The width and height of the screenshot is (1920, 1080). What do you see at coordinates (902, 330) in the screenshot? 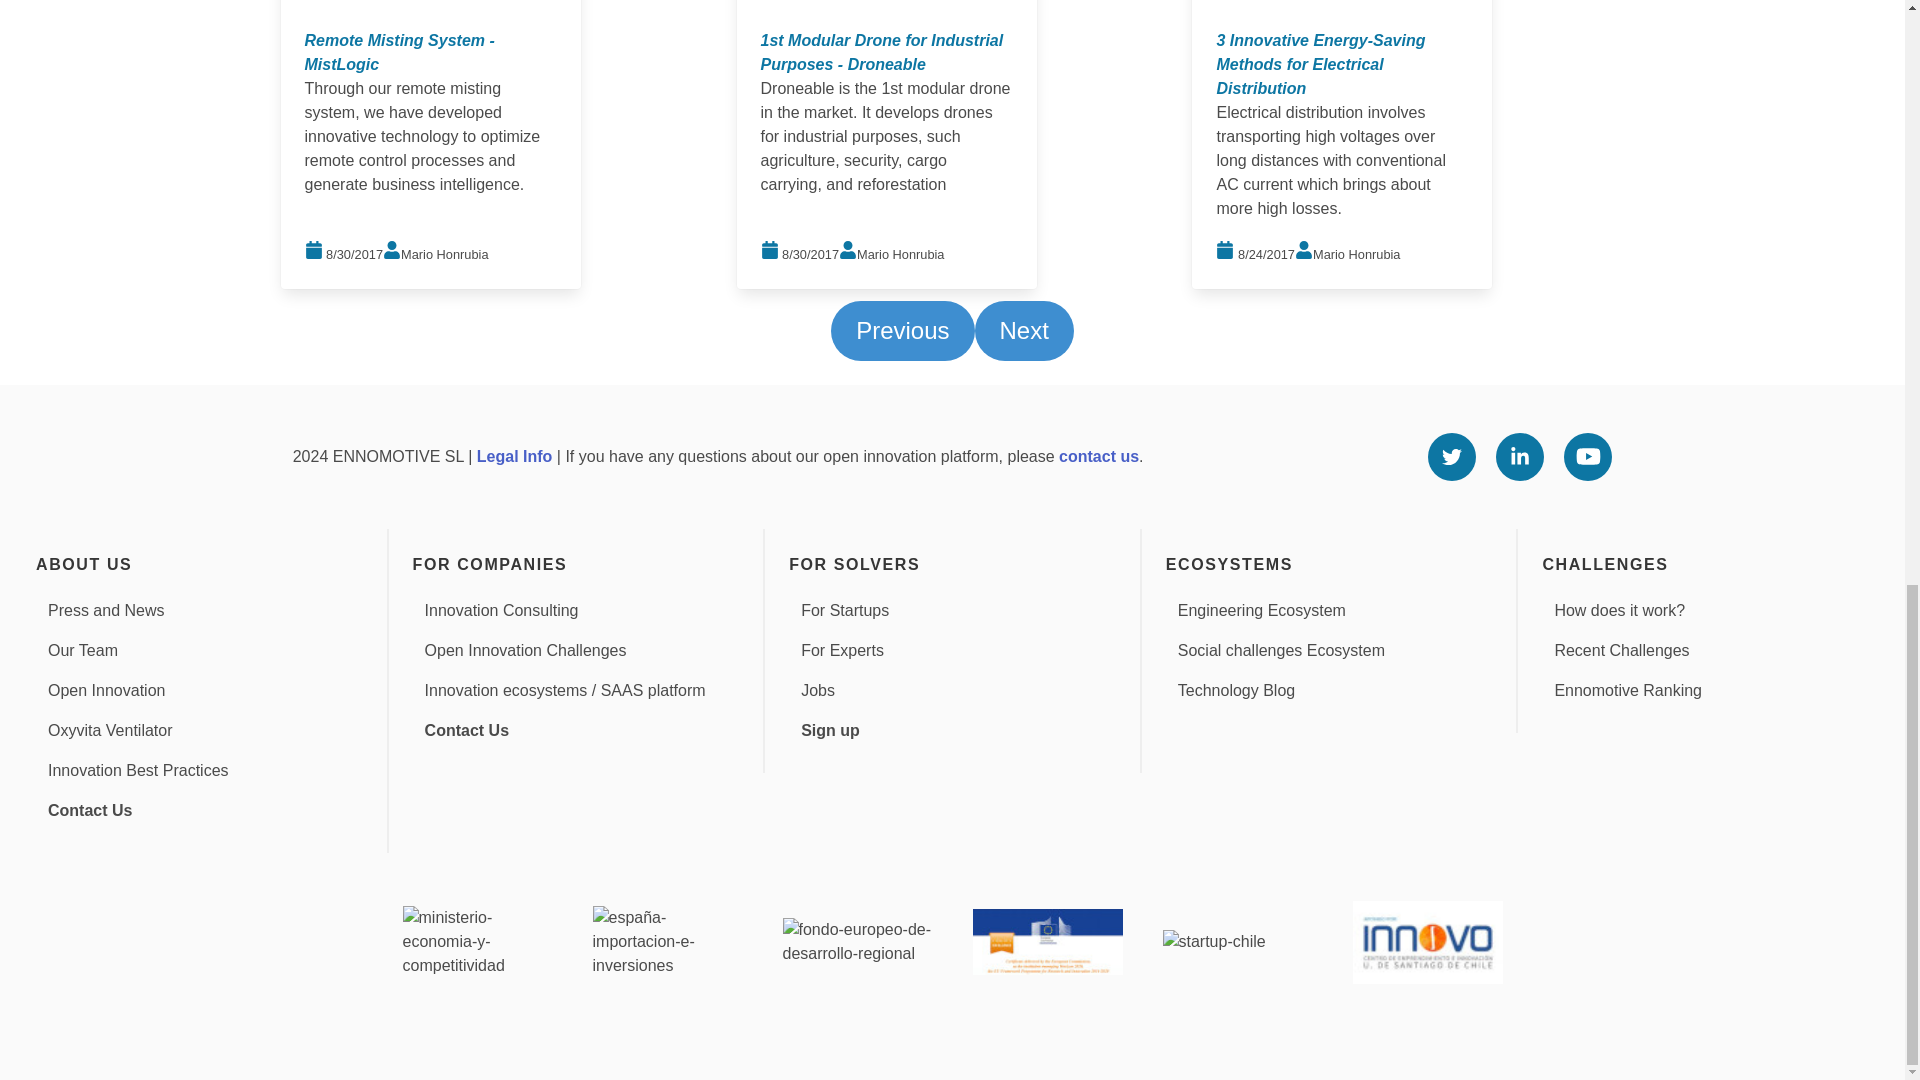
I see `Previous` at bounding box center [902, 330].